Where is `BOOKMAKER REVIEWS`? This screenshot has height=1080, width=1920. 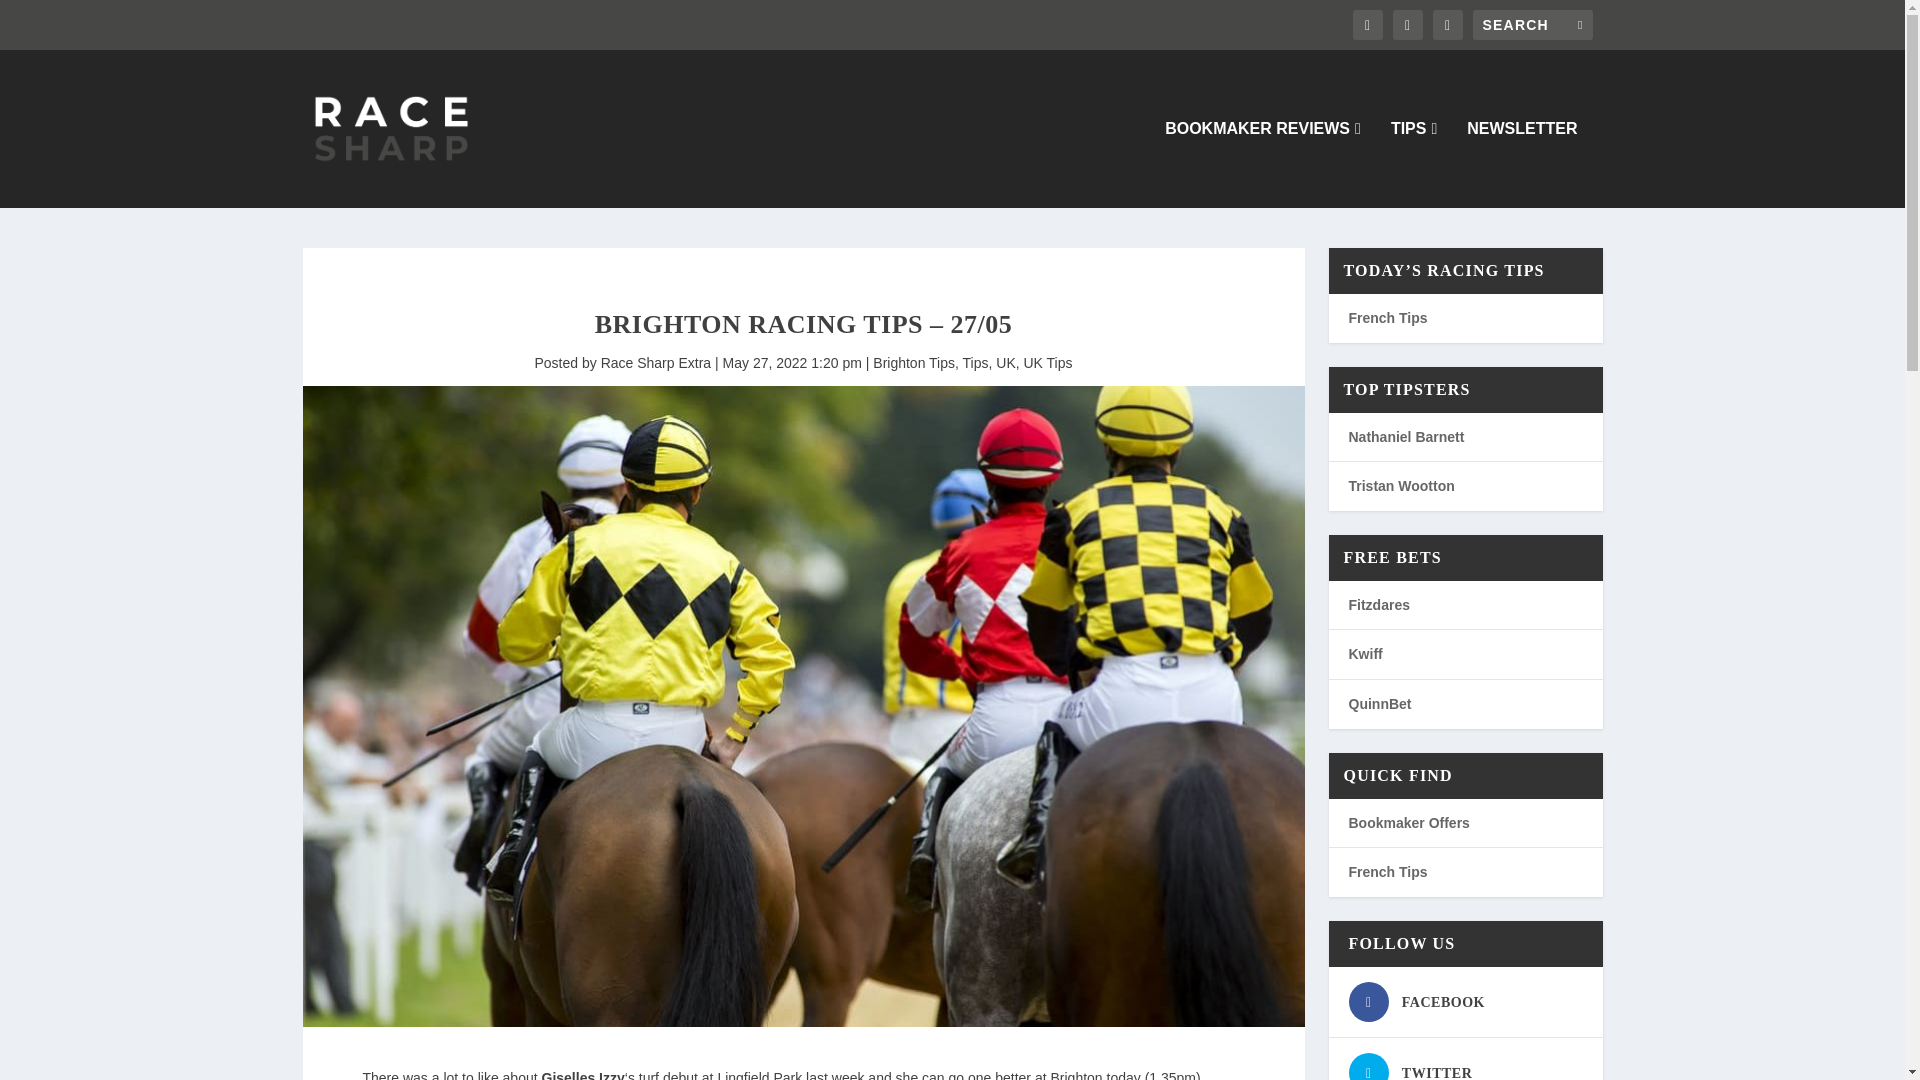
BOOKMAKER REVIEWS is located at coordinates (1263, 164).